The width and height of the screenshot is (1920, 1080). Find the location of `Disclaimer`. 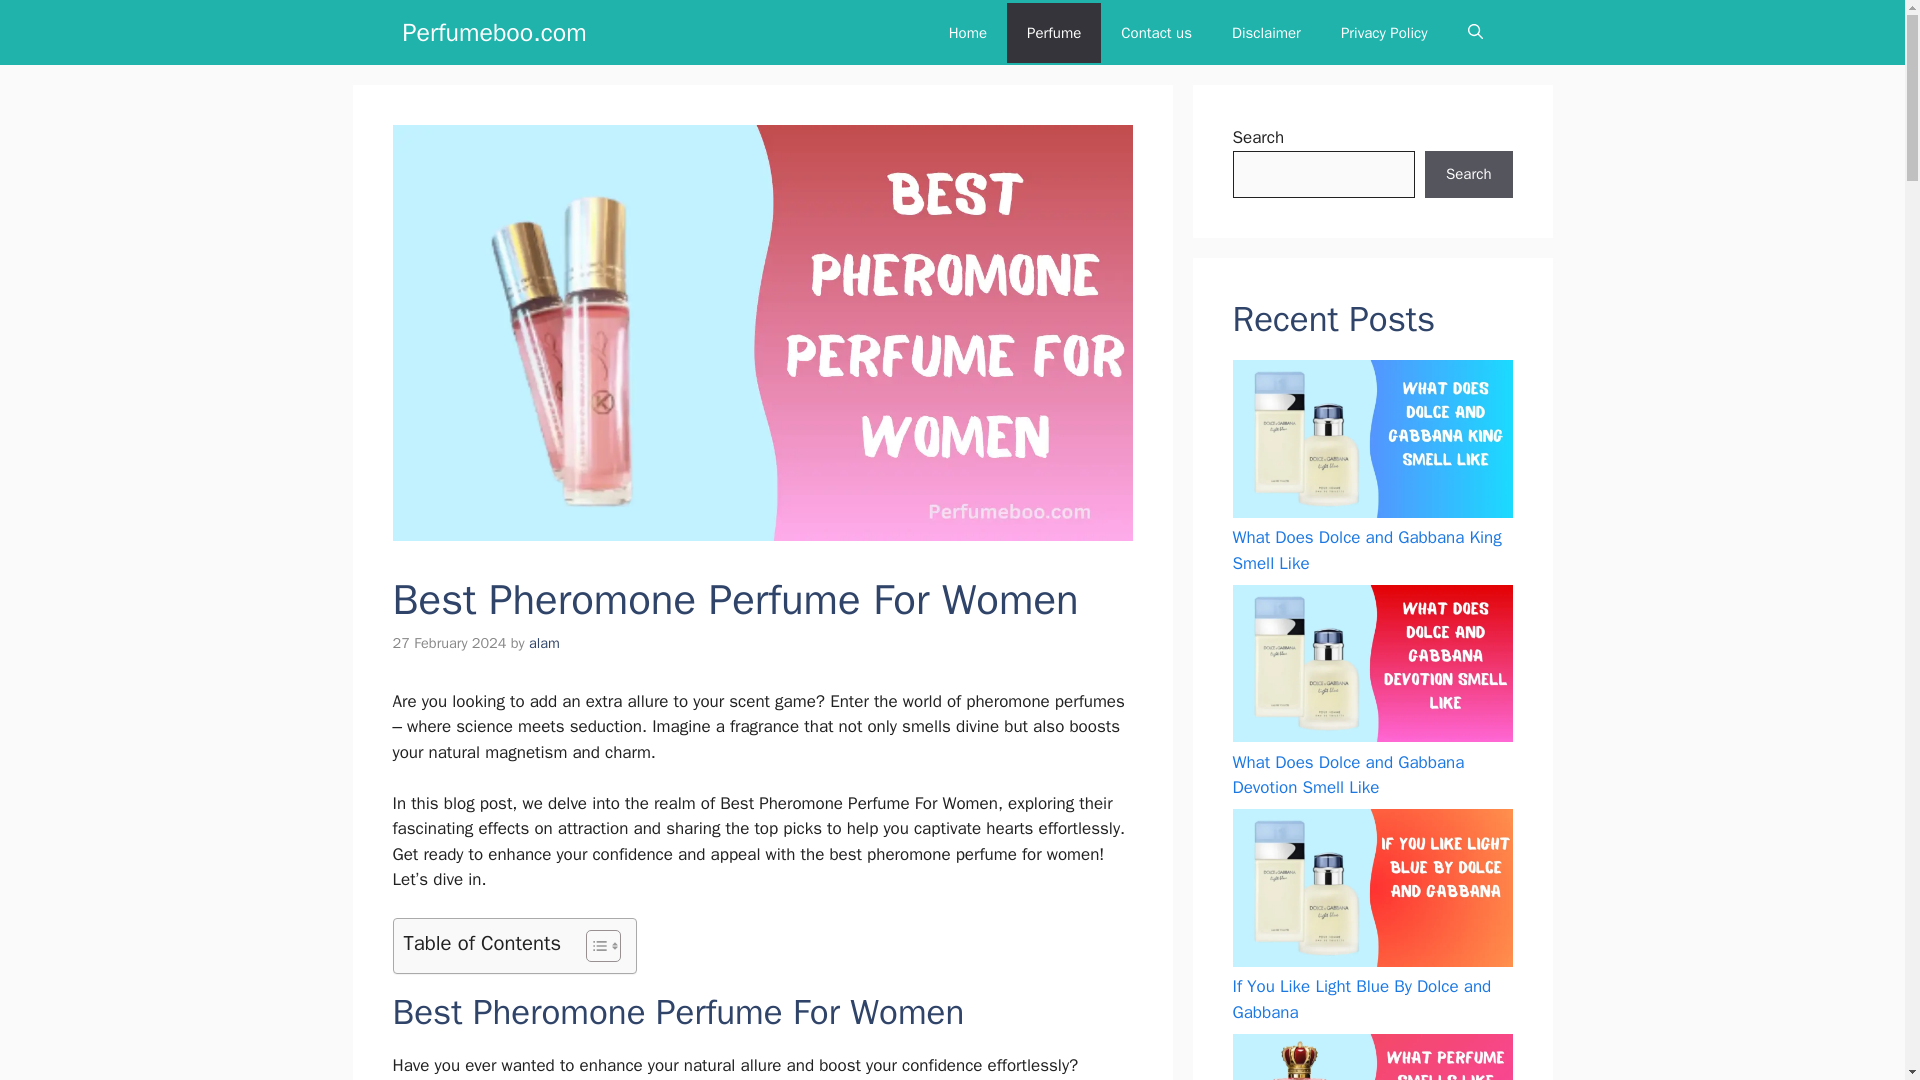

Disclaimer is located at coordinates (1266, 32).